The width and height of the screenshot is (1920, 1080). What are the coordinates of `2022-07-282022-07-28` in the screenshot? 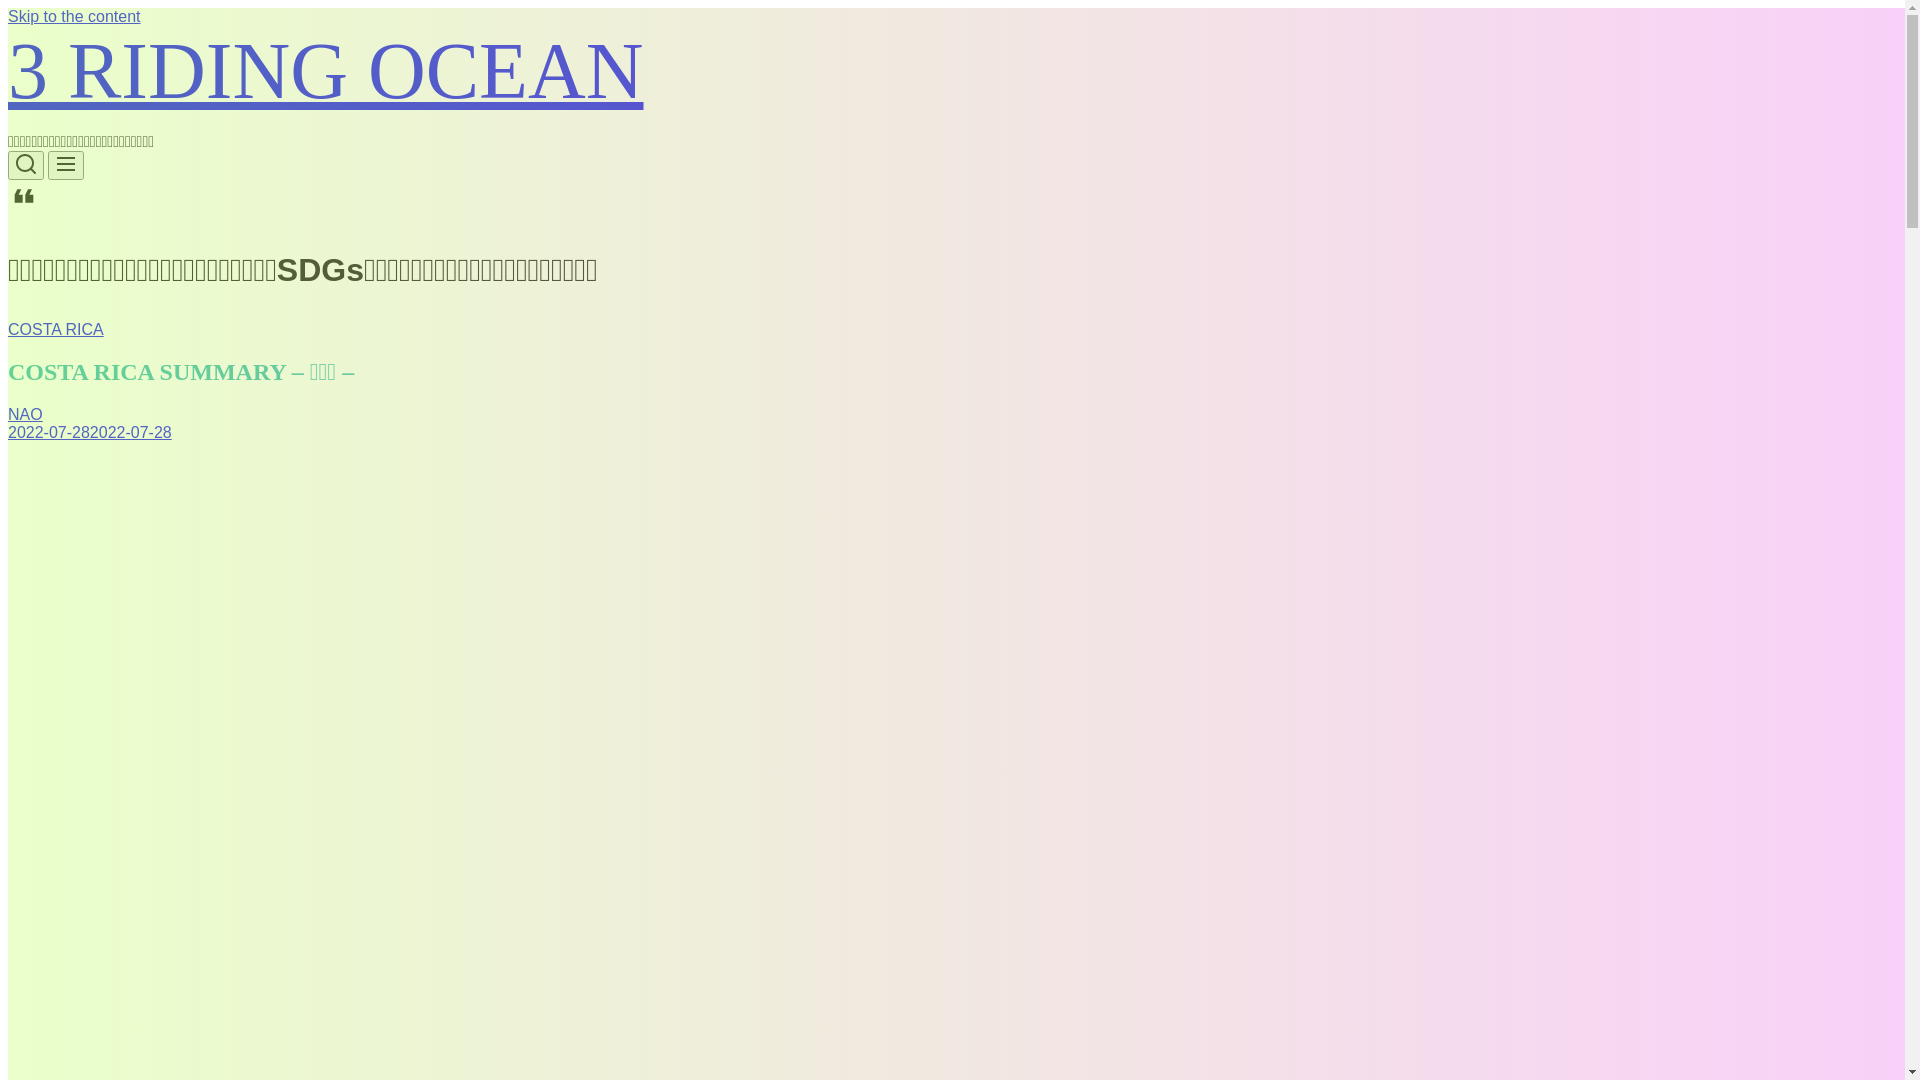 It's located at (90, 432).